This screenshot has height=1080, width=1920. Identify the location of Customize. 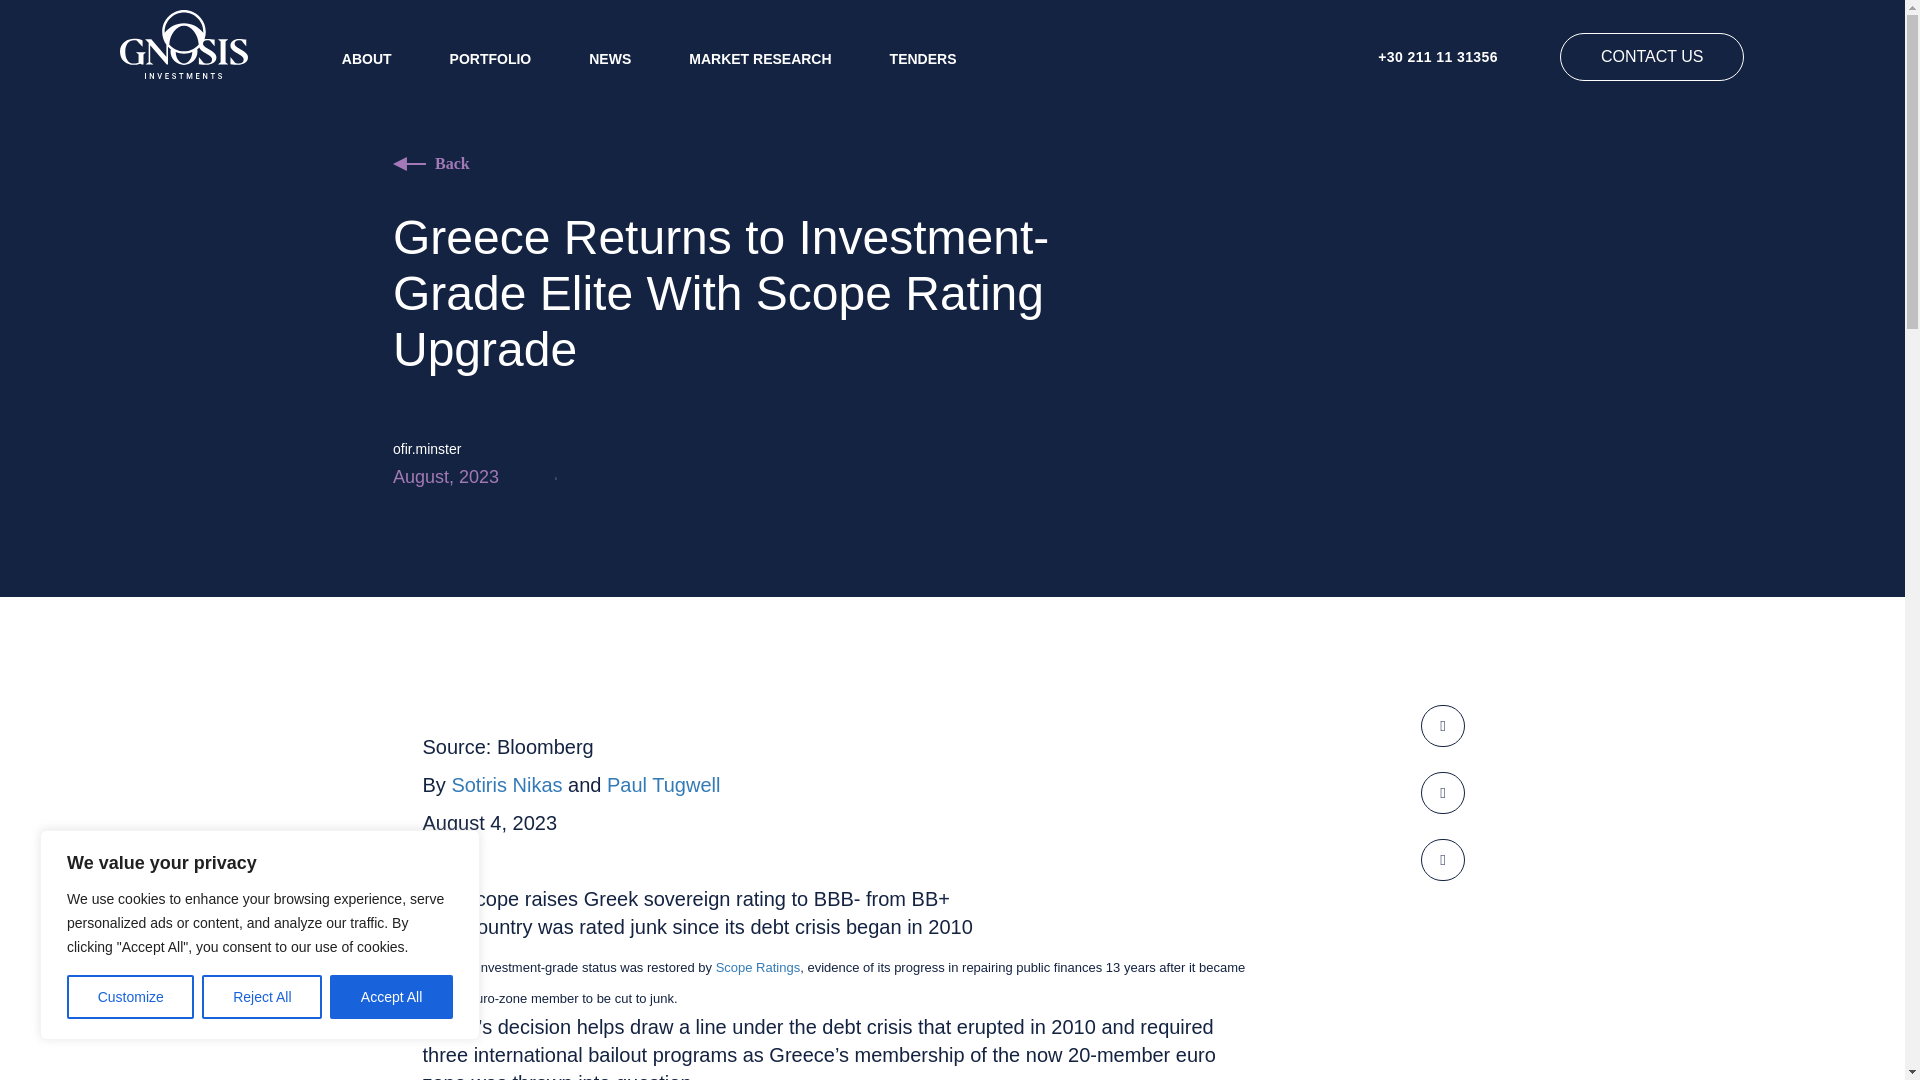
(130, 997).